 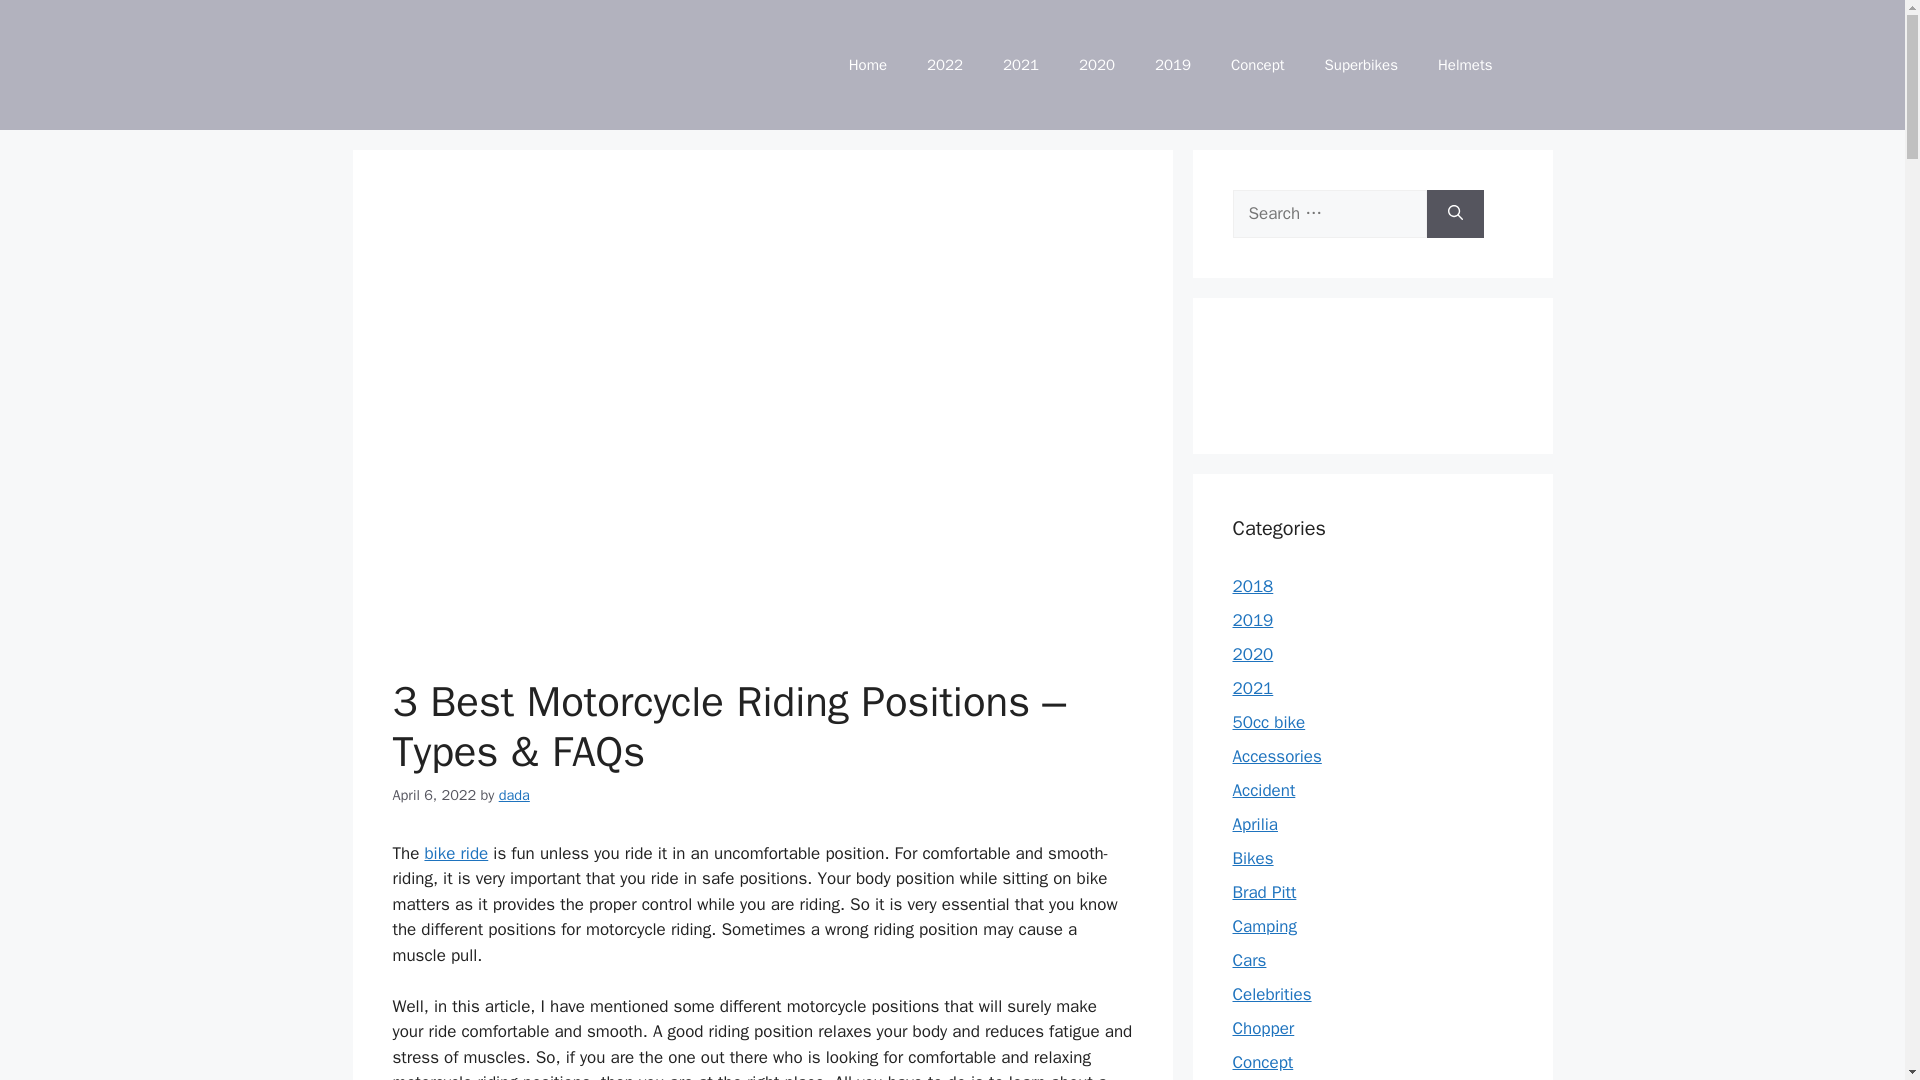 I want to click on View all posts by dada, so click(x=514, y=794).